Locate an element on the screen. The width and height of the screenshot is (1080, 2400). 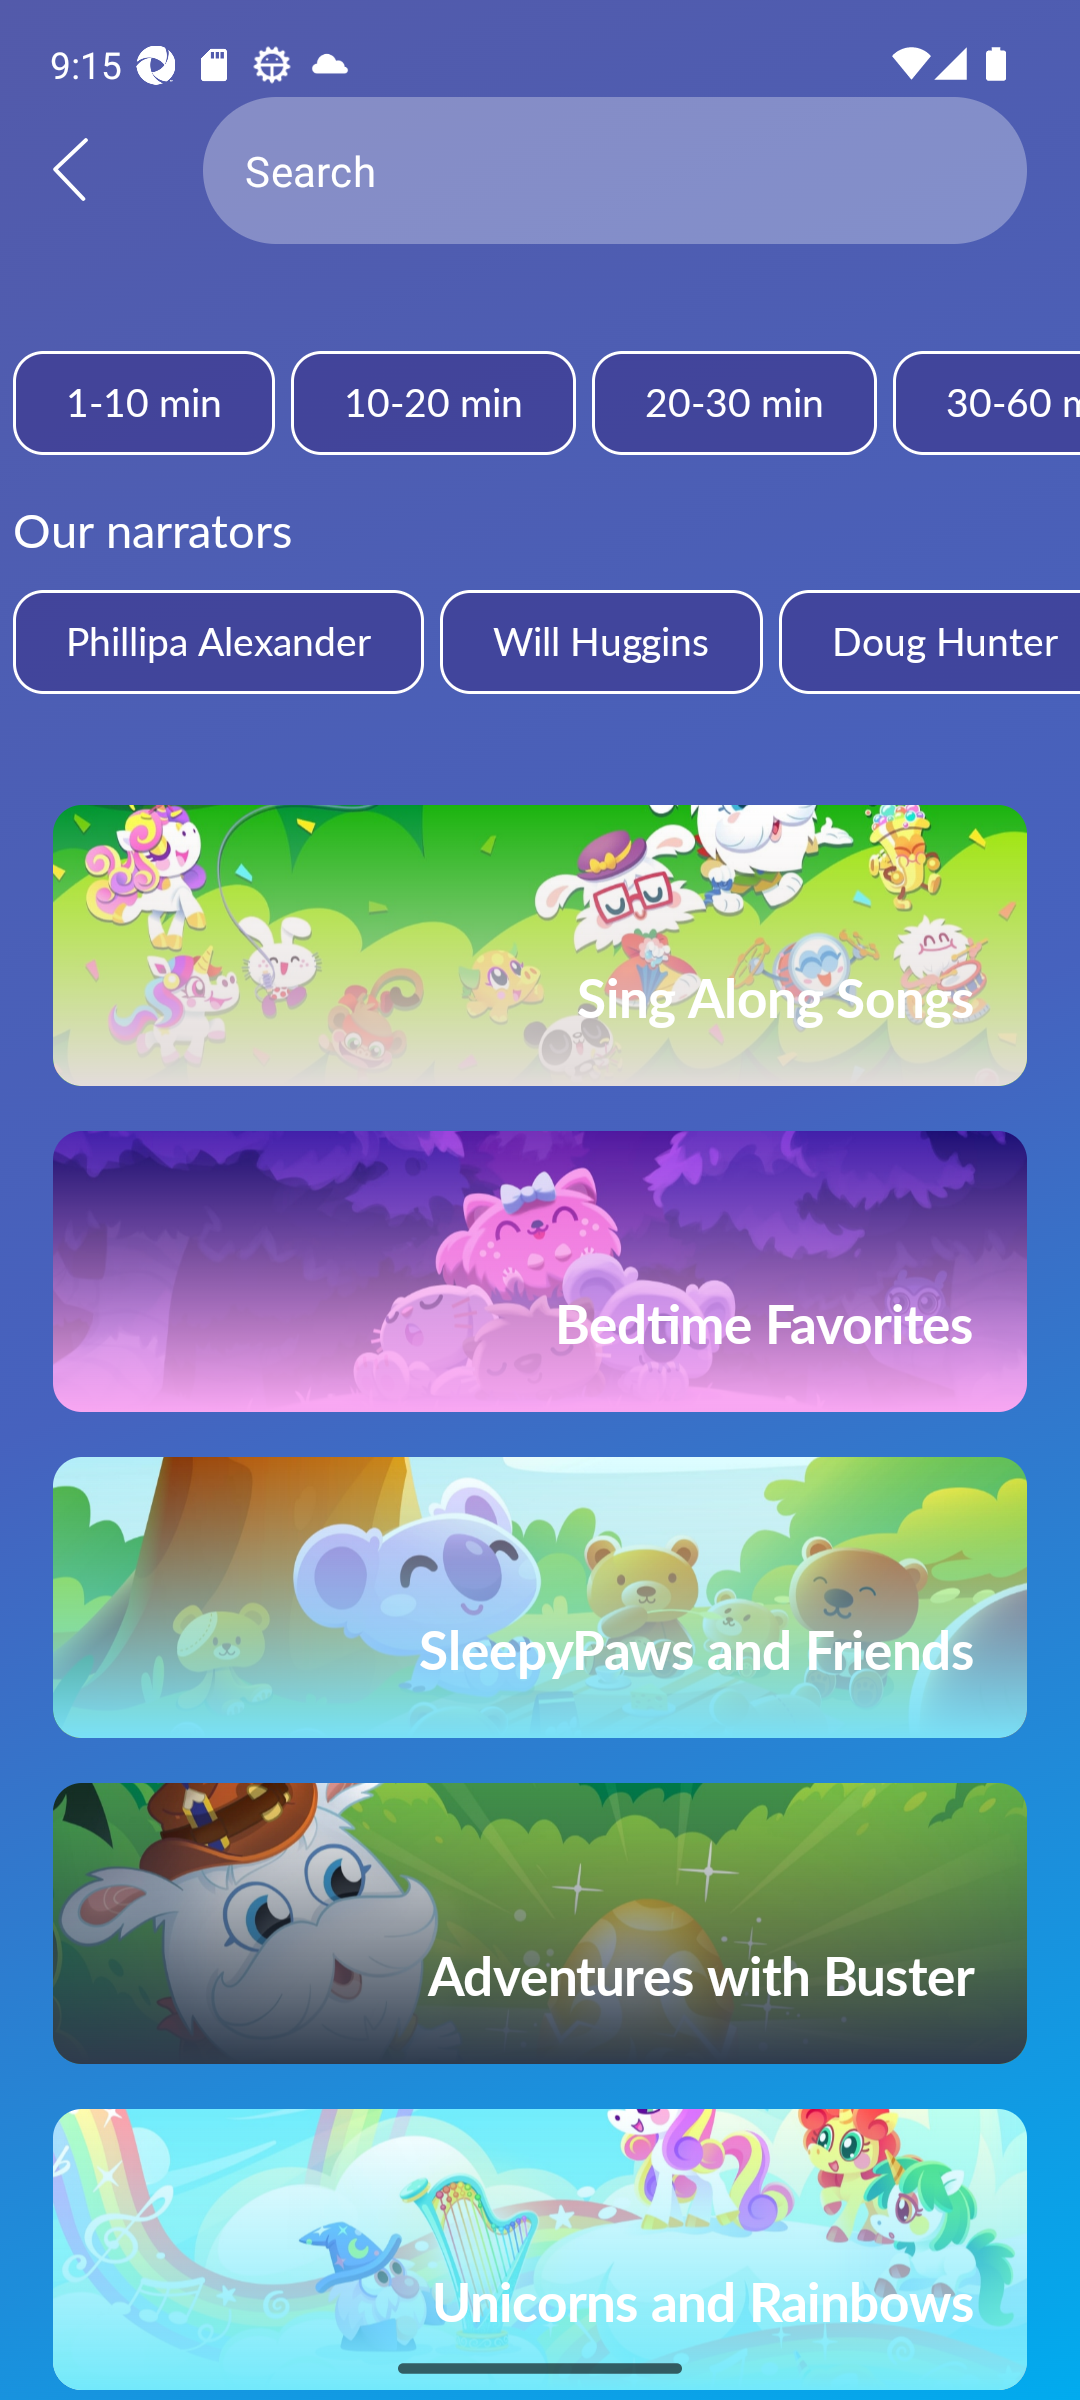
Phillipa Alexander is located at coordinates (218, 642).